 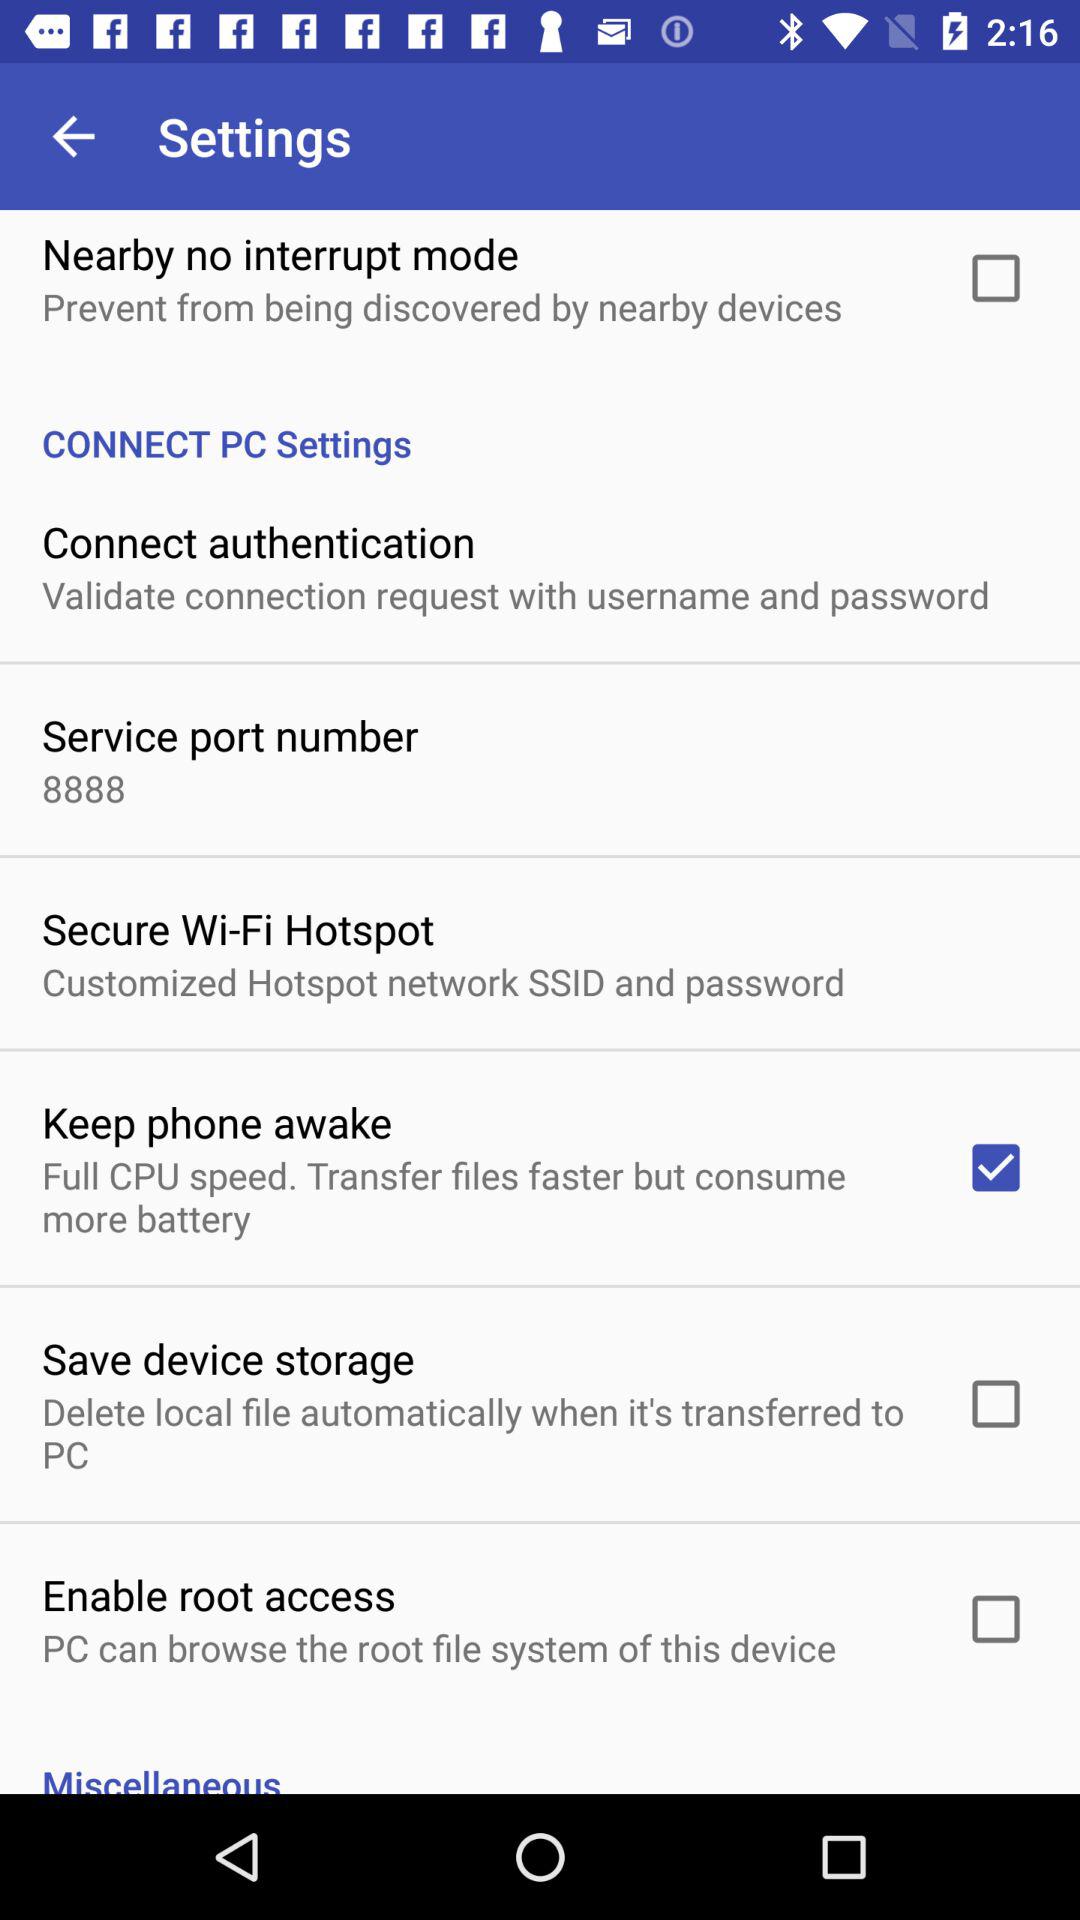 I want to click on go back, so click(x=74, y=136).